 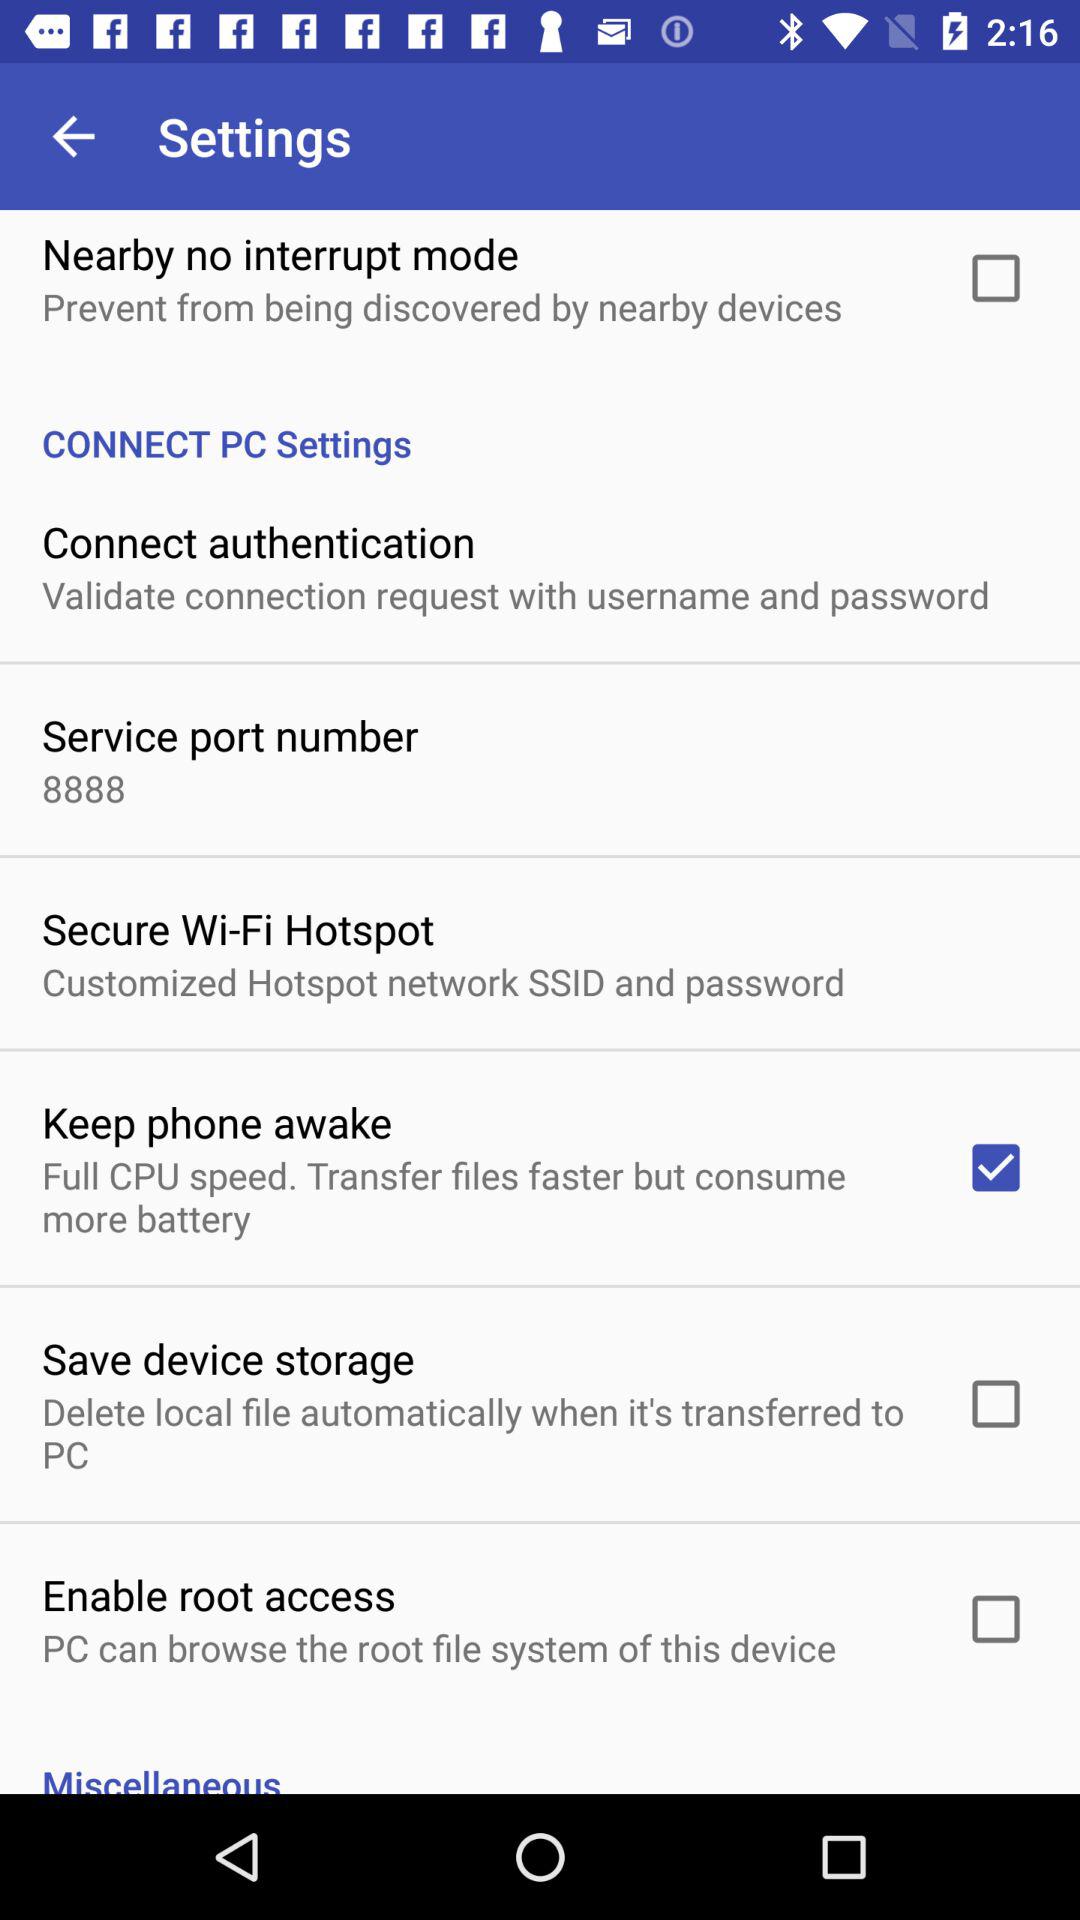 I want to click on go back, so click(x=74, y=136).